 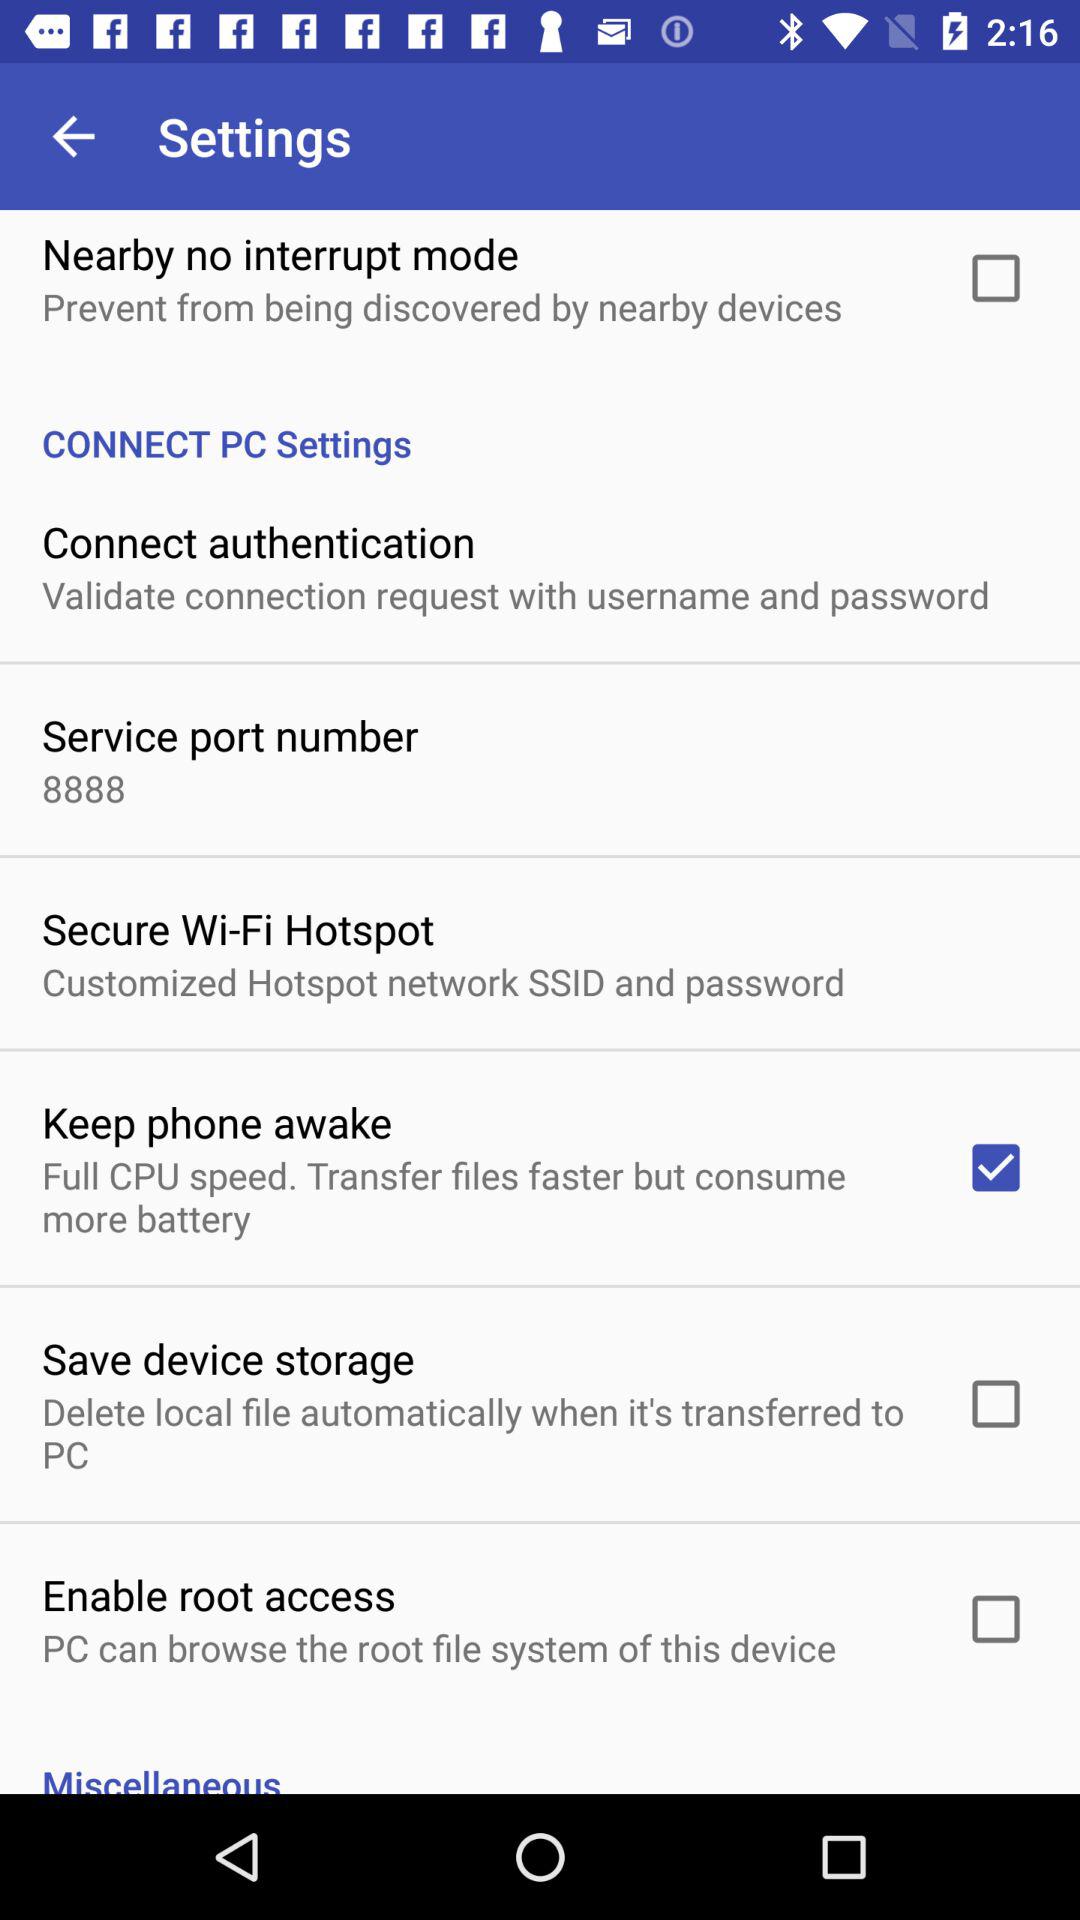 I want to click on go back, so click(x=74, y=136).